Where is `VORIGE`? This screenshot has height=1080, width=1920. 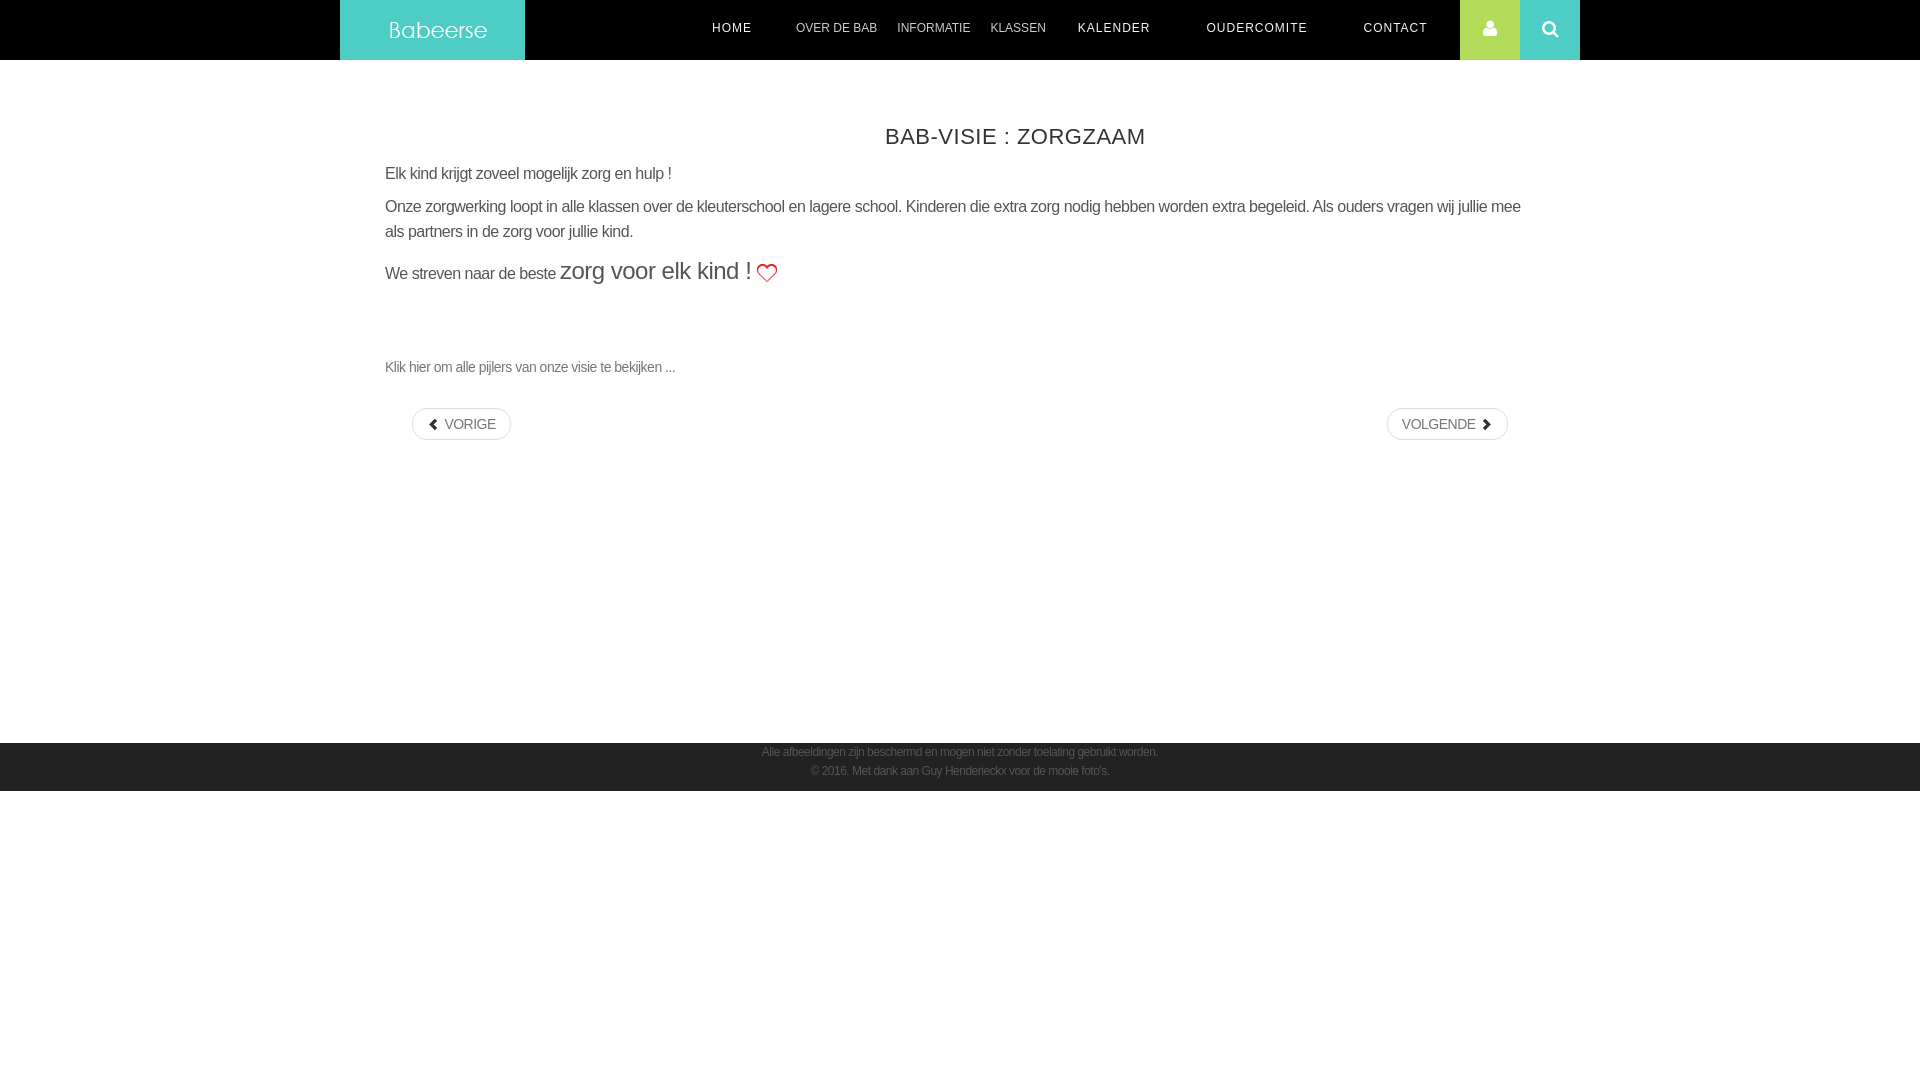
VORIGE is located at coordinates (462, 424).